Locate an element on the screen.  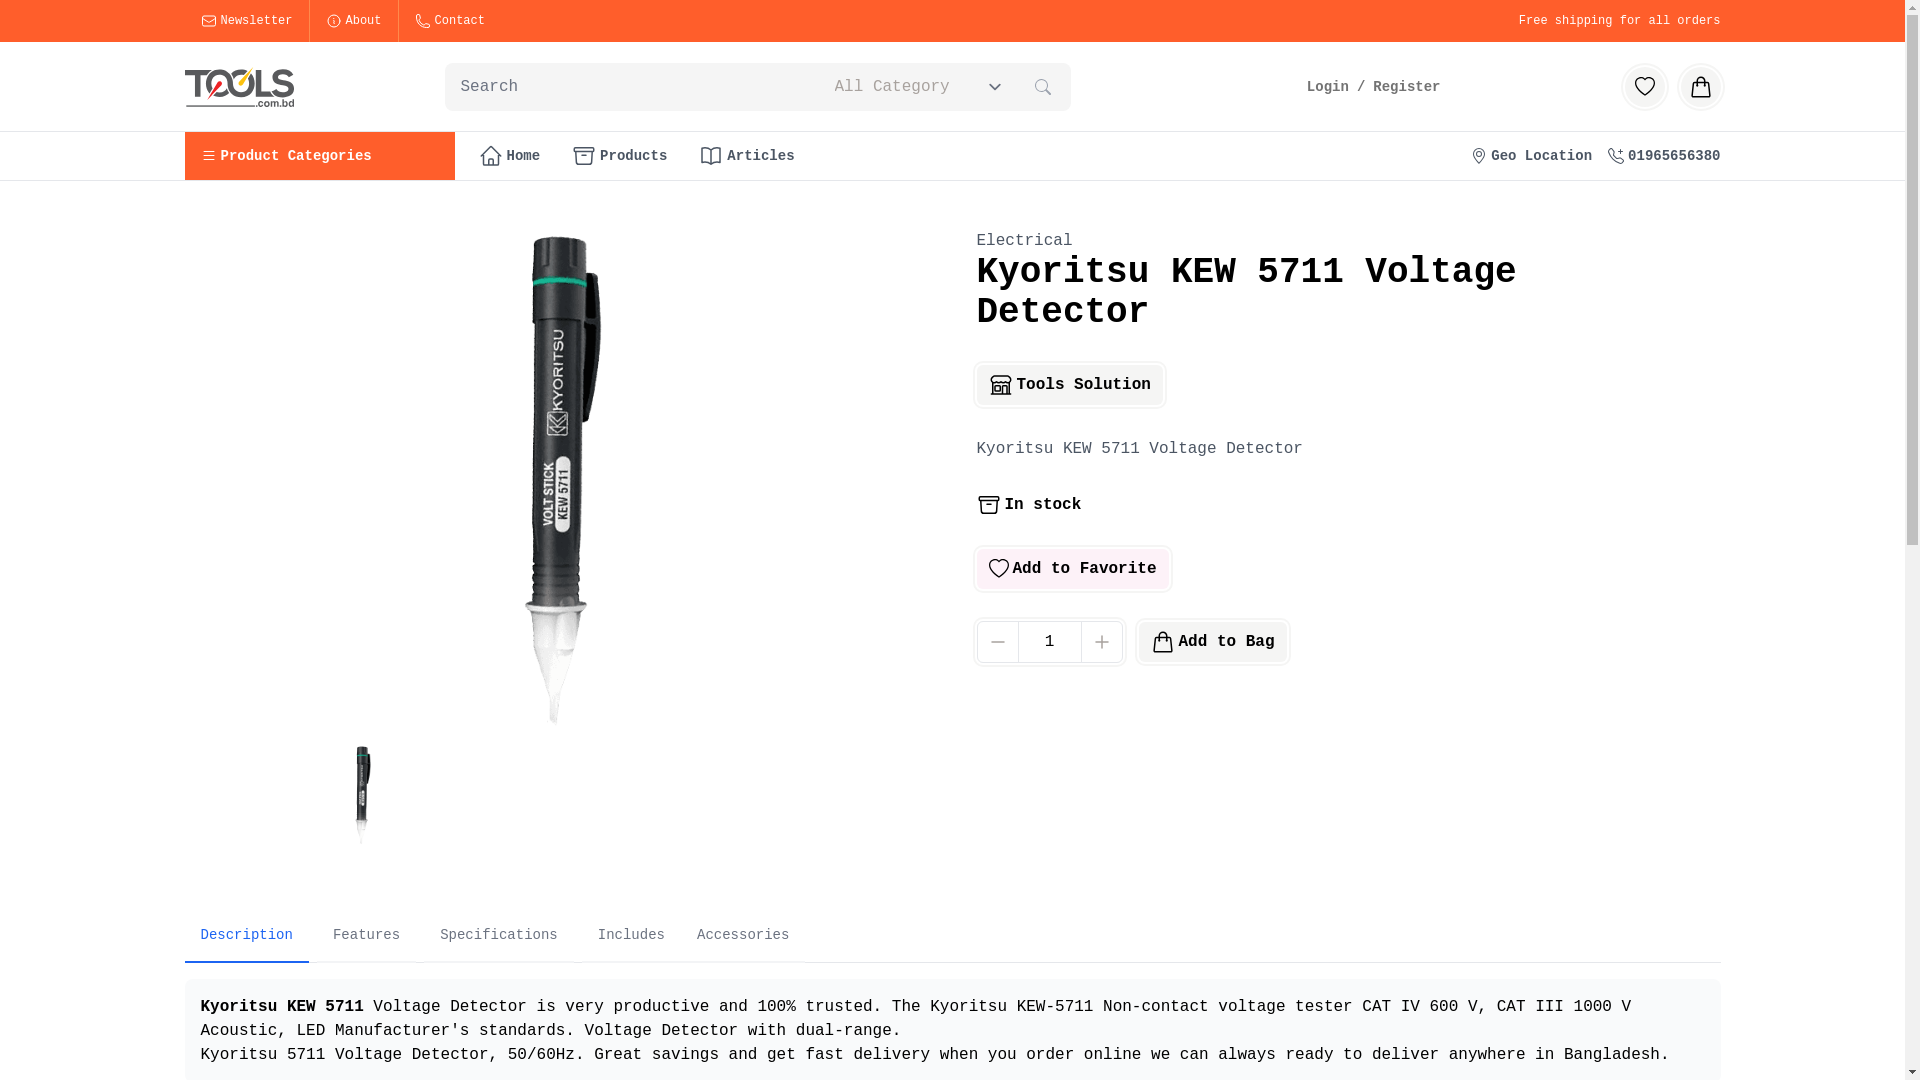
Add to Bag is located at coordinates (1212, 642).